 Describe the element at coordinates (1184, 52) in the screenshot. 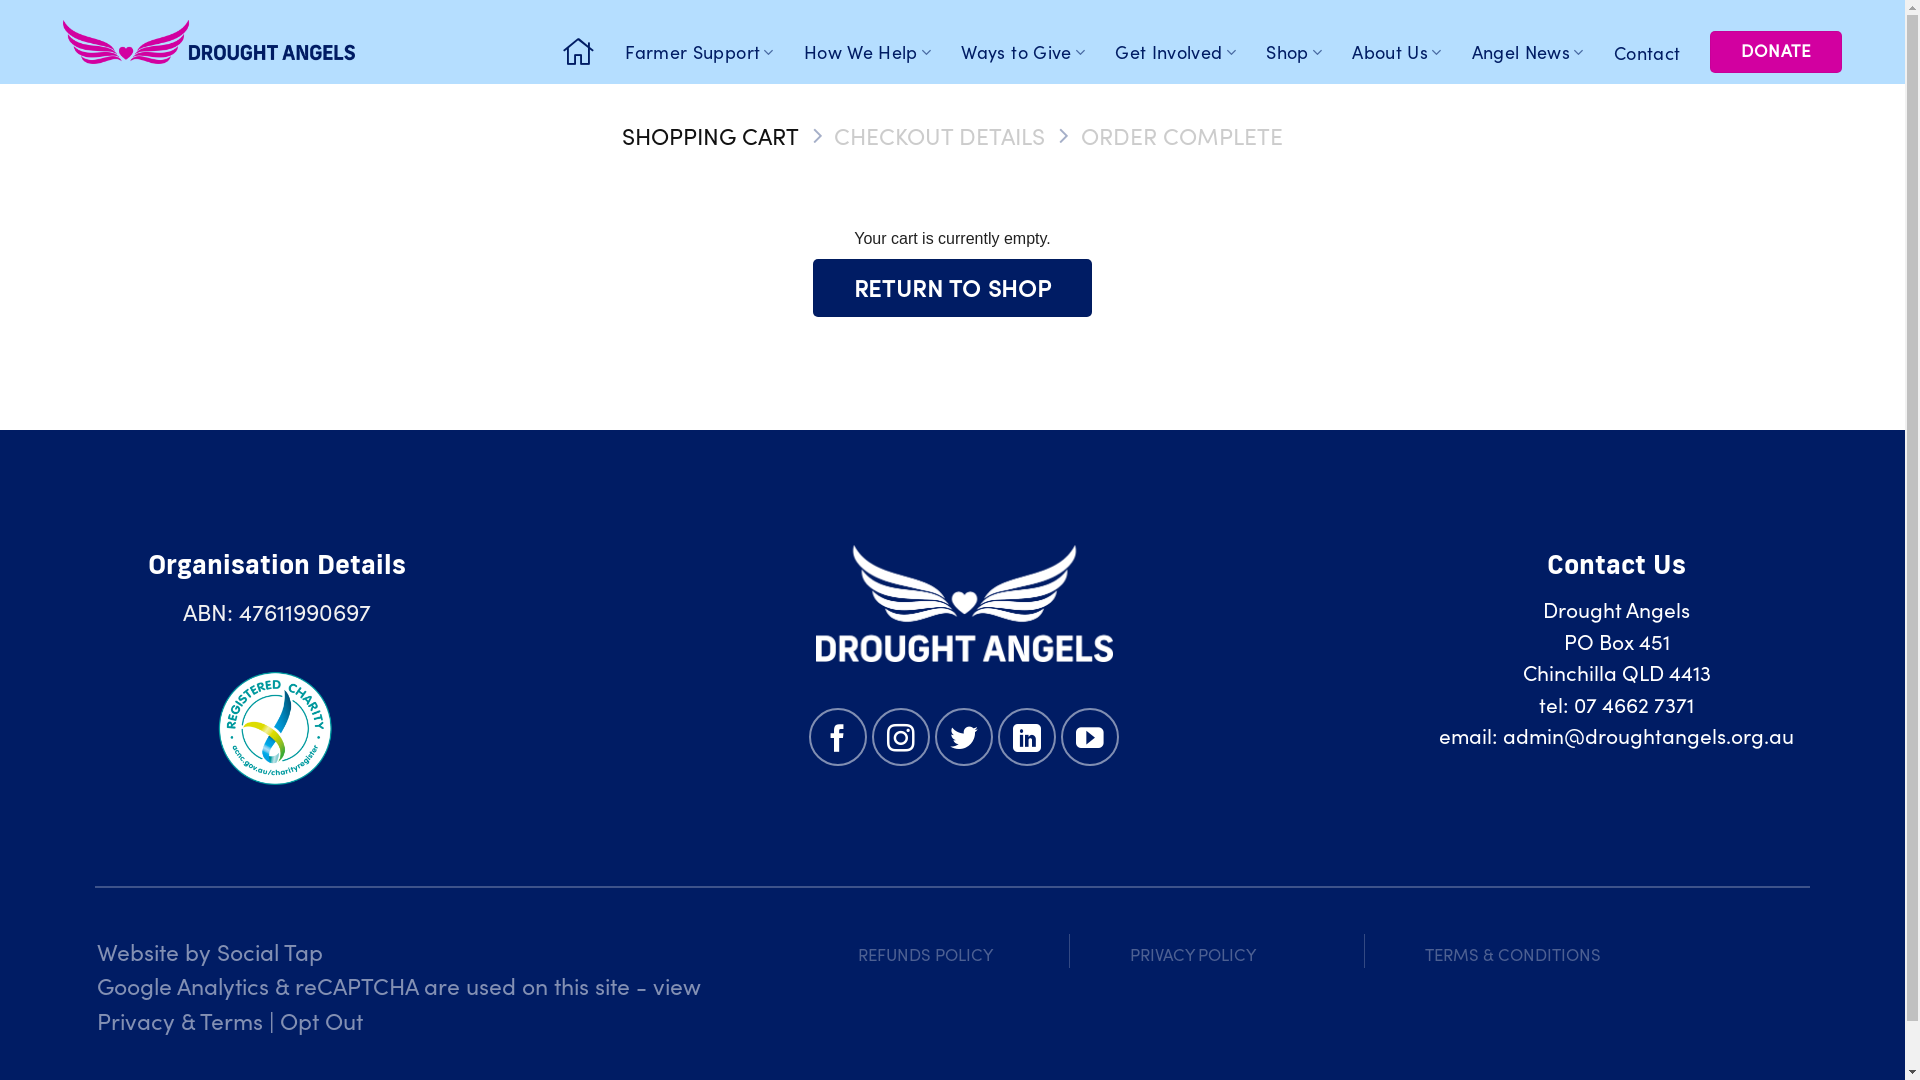

I see `Get Involved` at that location.